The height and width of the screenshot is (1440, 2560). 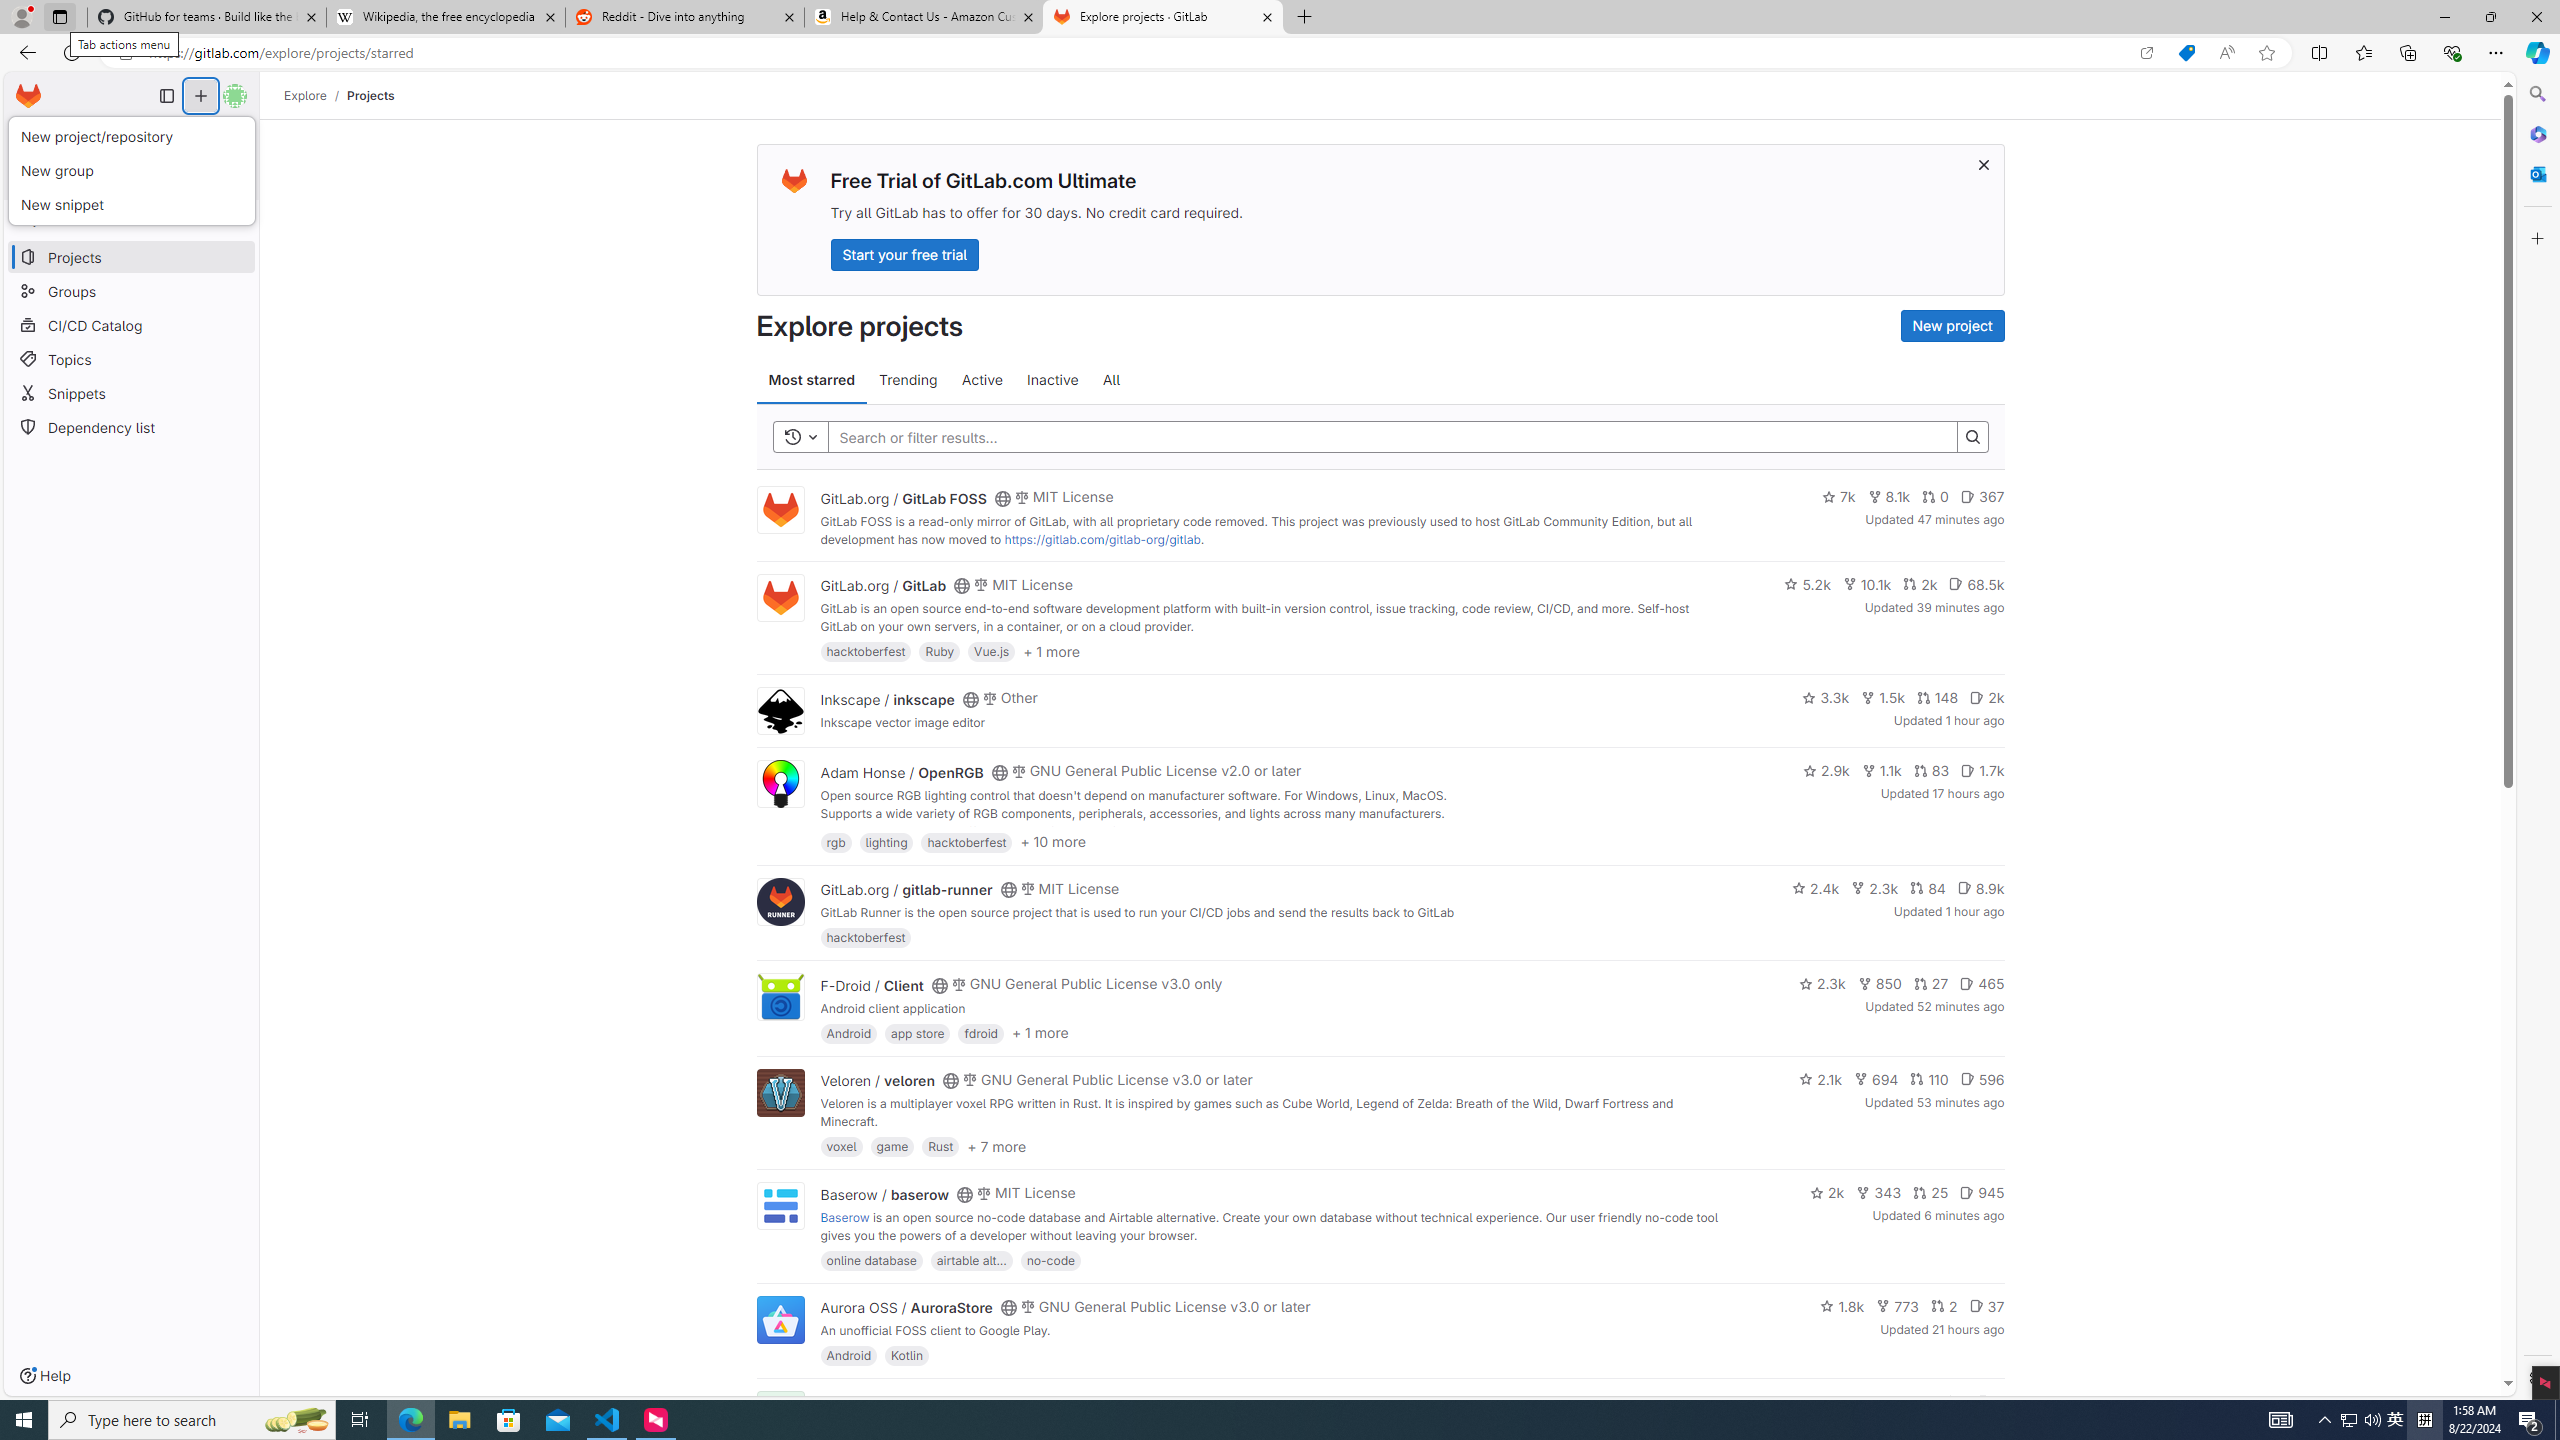 I want to click on 2.4k, so click(x=1816, y=887).